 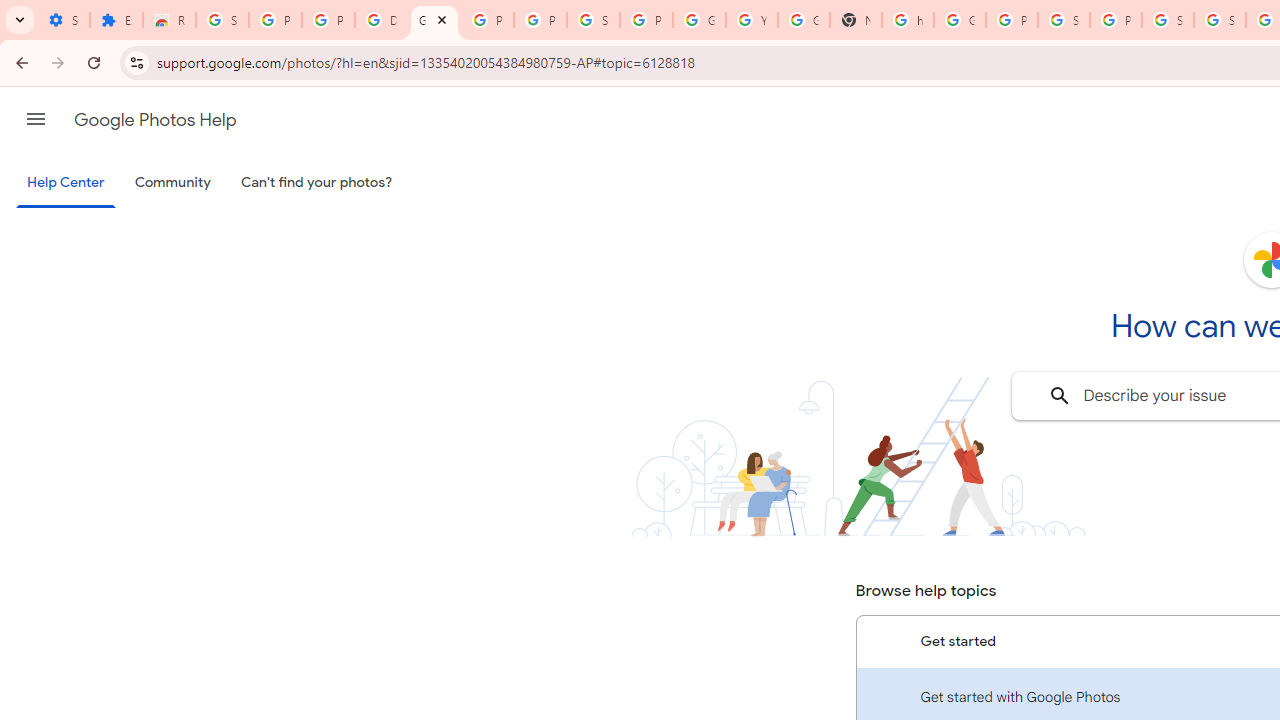 I want to click on Can't find your photos?, so click(x=317, y=183).